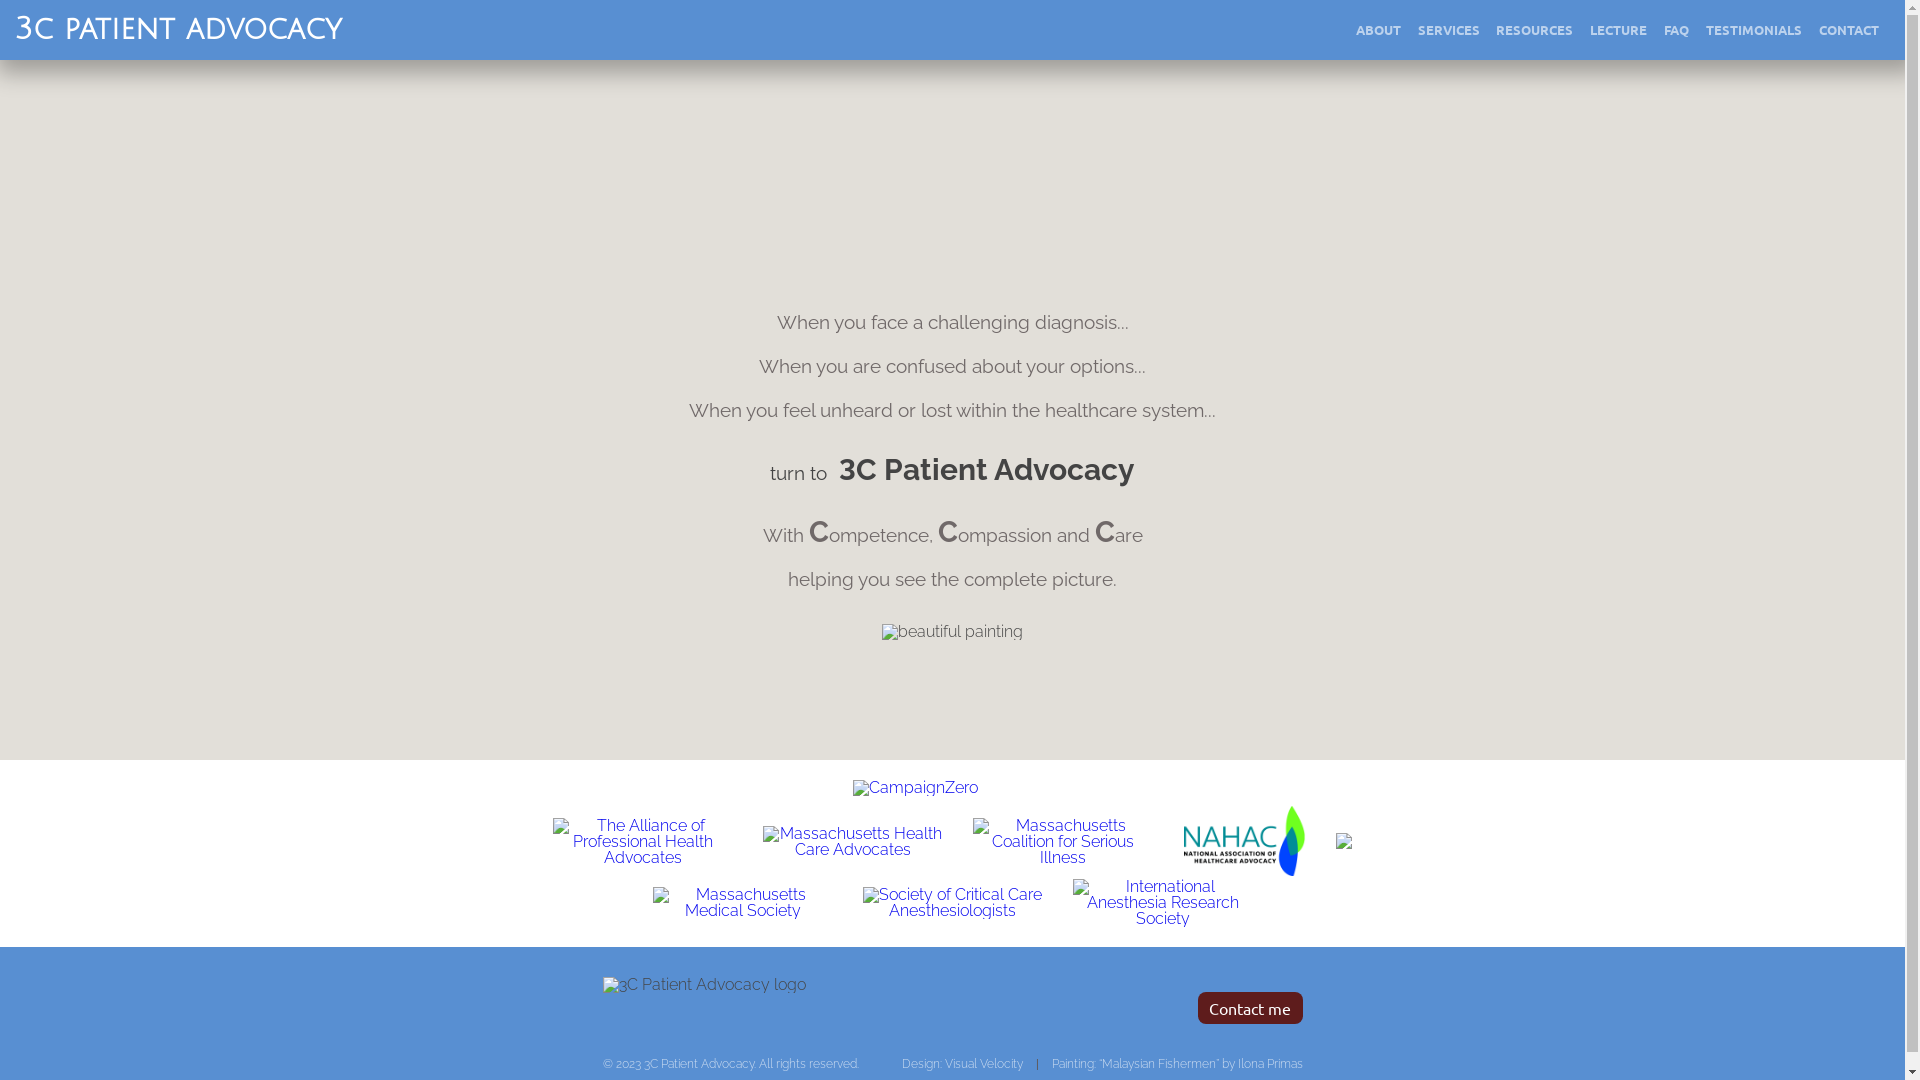 This screenshot has height=1080, width=1920. I want to click on LECTURE, so click(1619, 30).